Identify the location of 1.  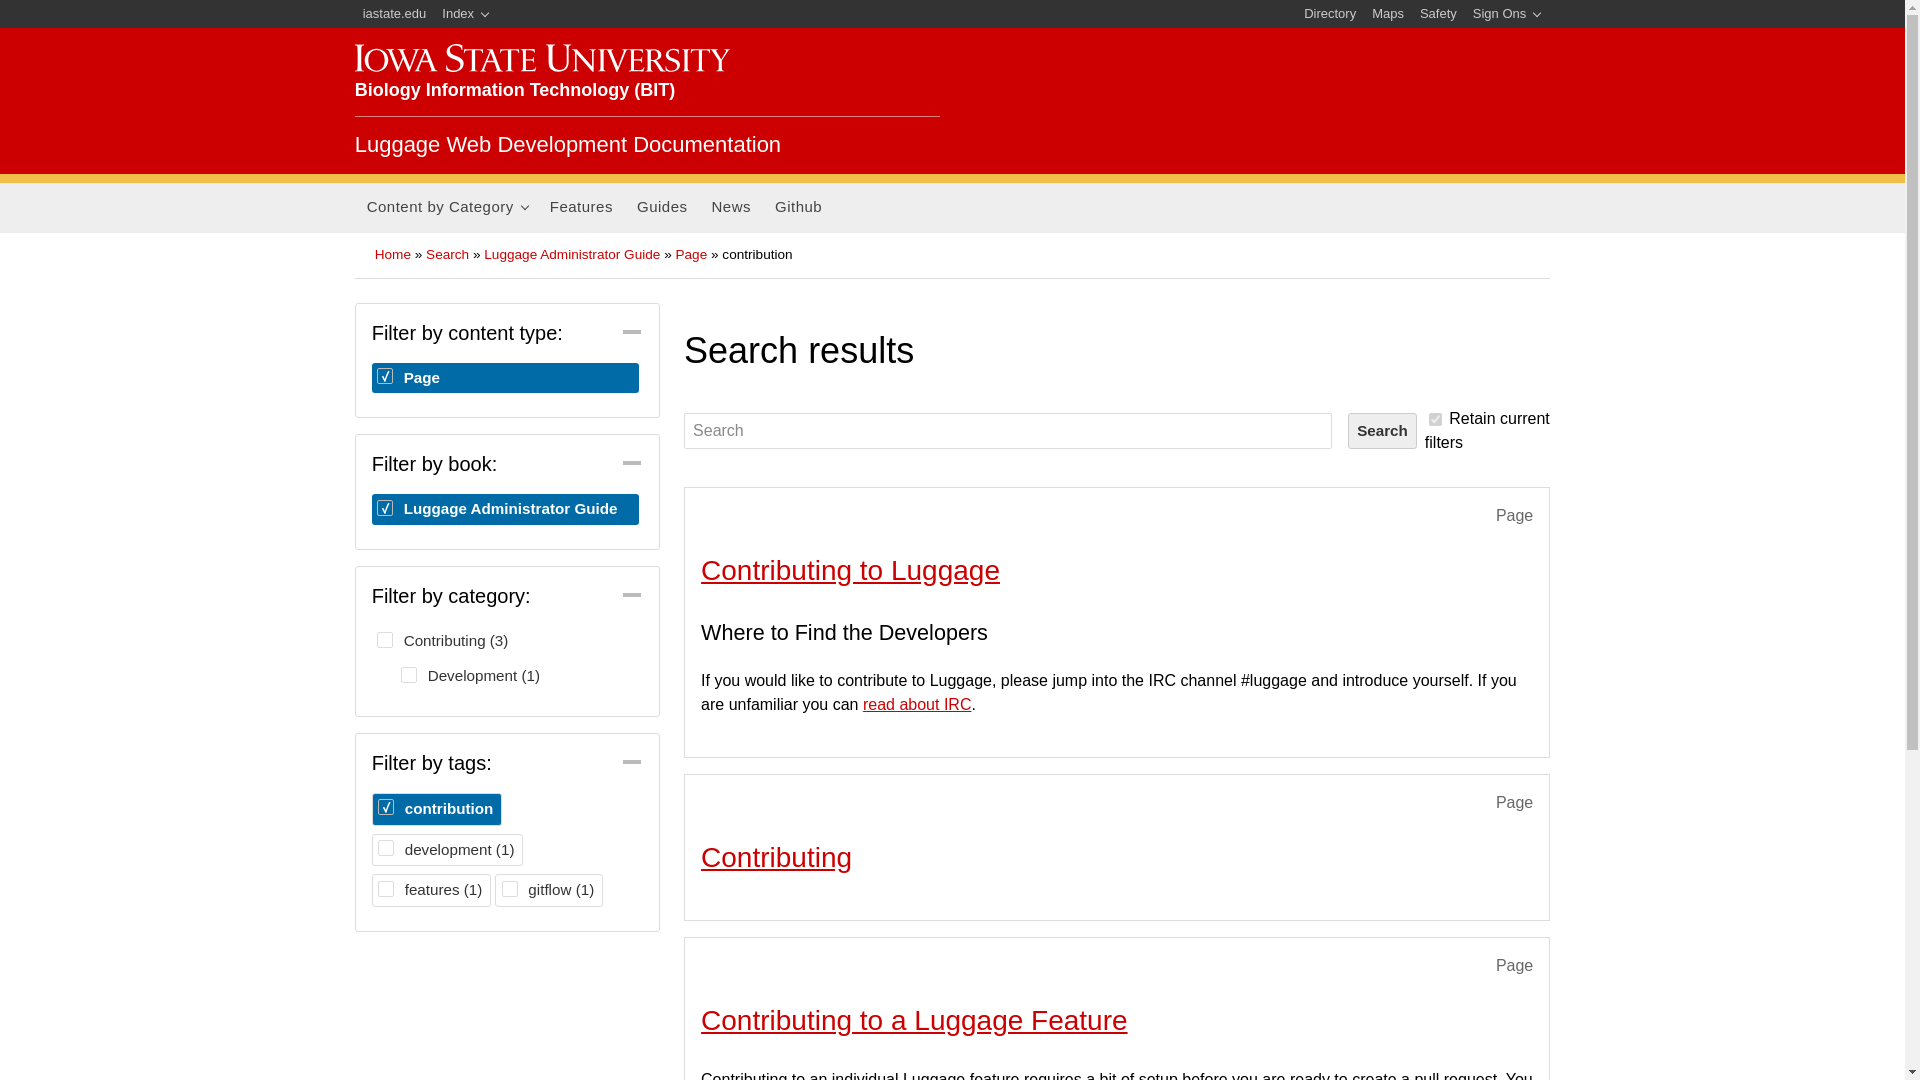
(1434, 418).